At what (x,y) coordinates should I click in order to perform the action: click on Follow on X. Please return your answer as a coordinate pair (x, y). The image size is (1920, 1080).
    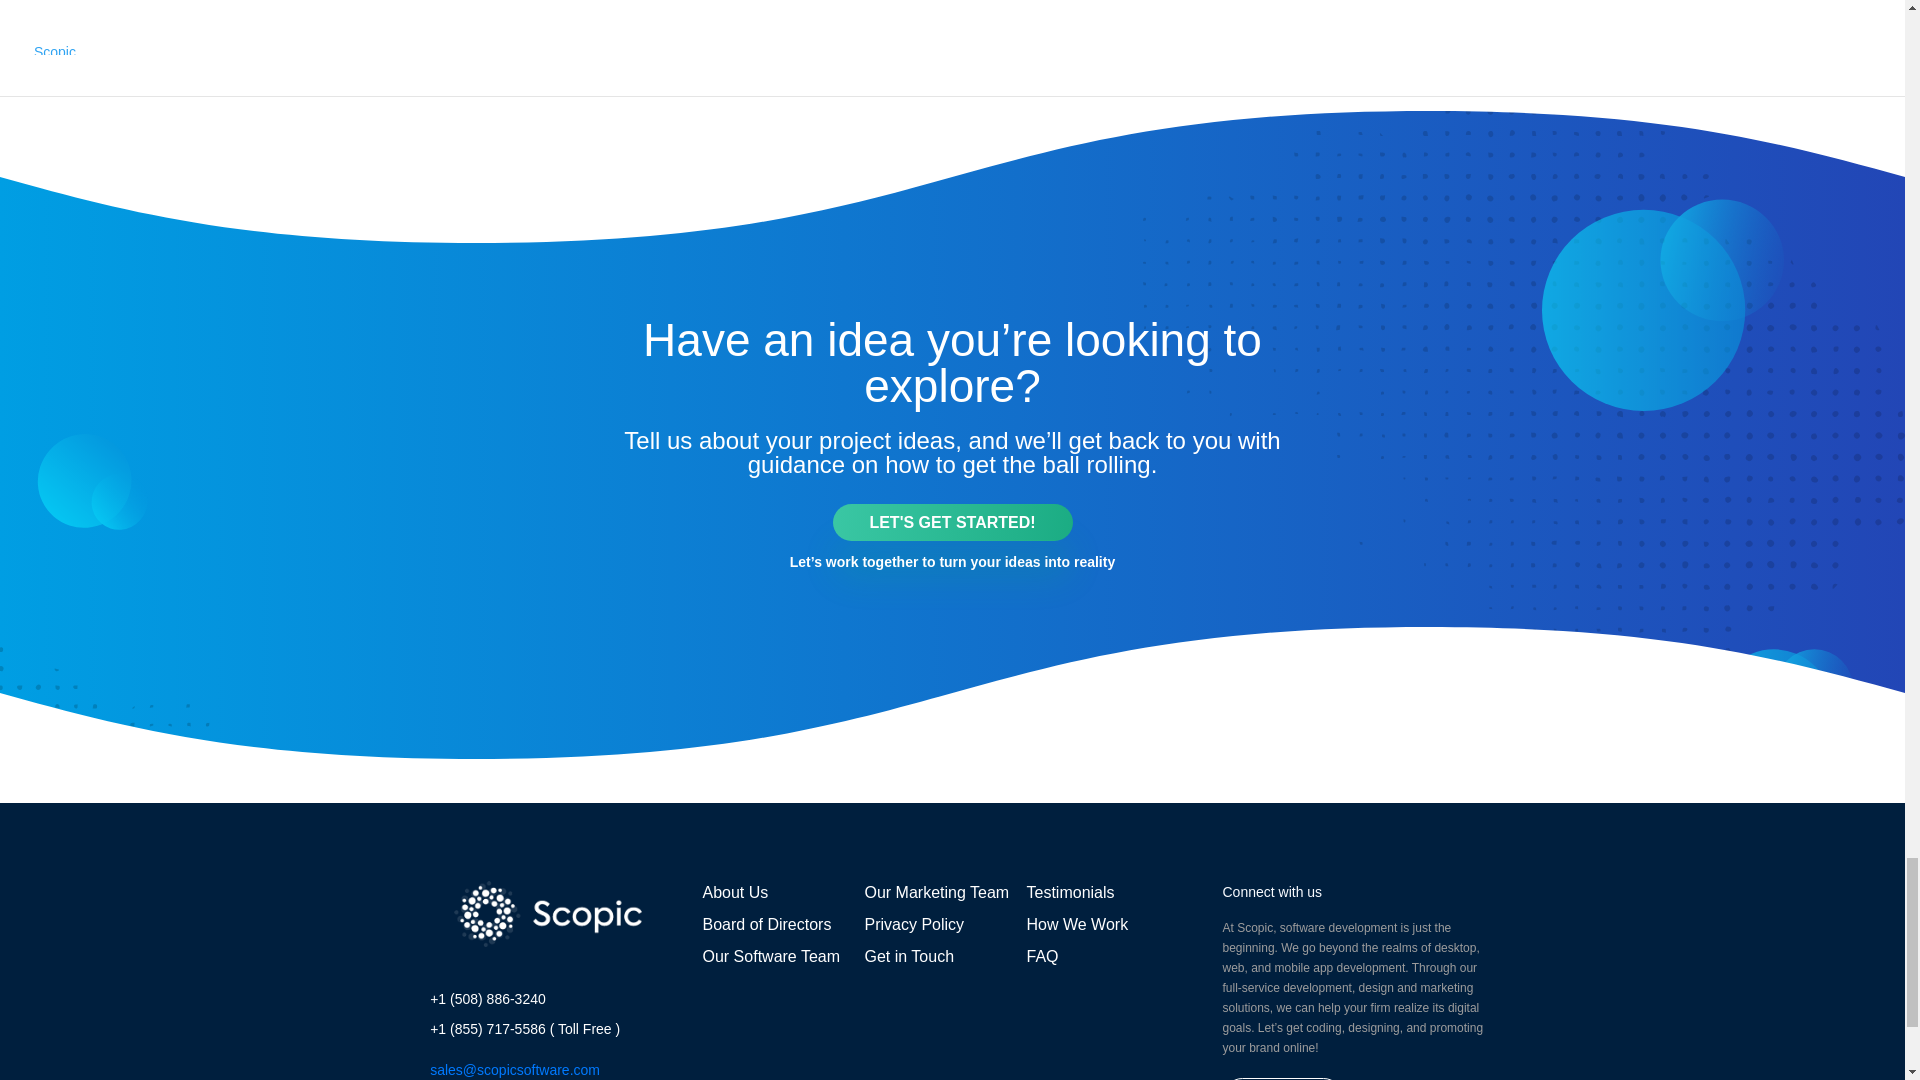
    Looking at the image, I should click on (918, 1078).